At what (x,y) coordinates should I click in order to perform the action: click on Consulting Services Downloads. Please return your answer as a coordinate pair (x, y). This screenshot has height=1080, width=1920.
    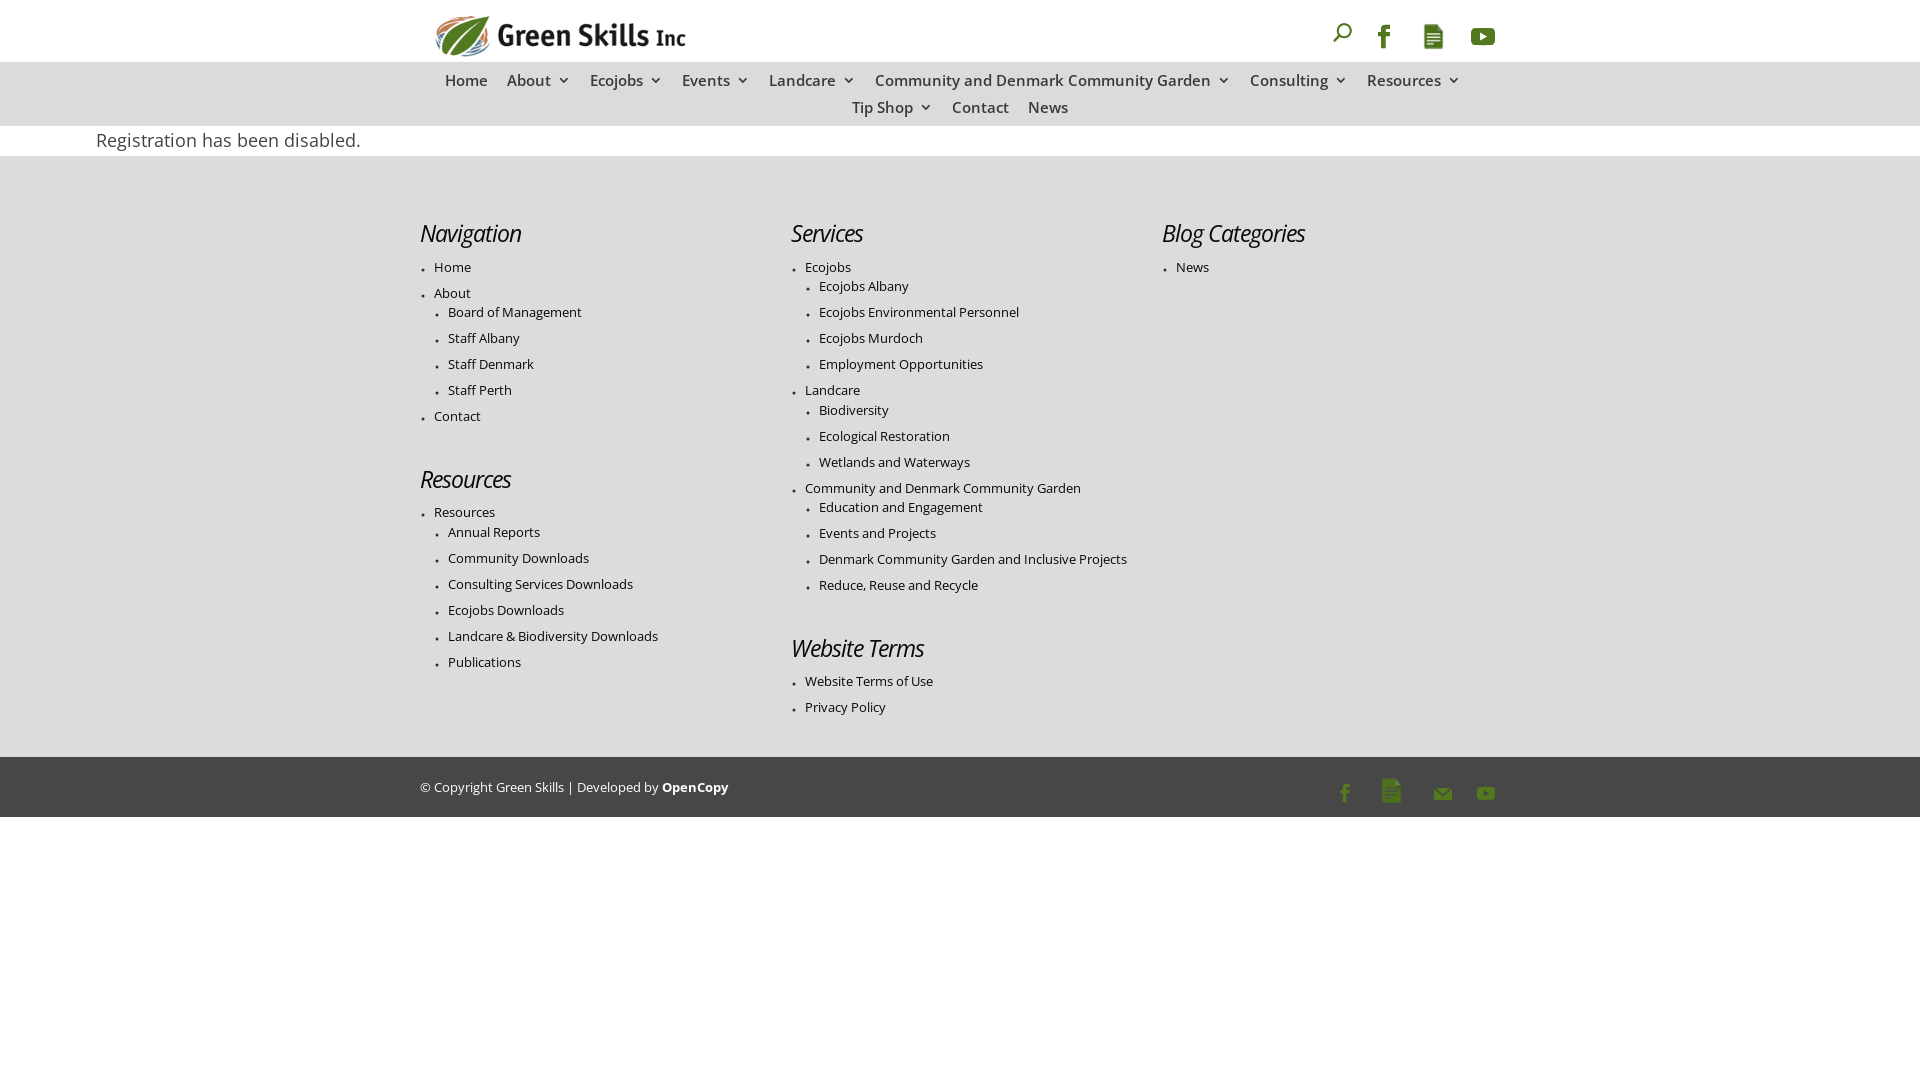
    Looking at the image, I should click on (540, 584).